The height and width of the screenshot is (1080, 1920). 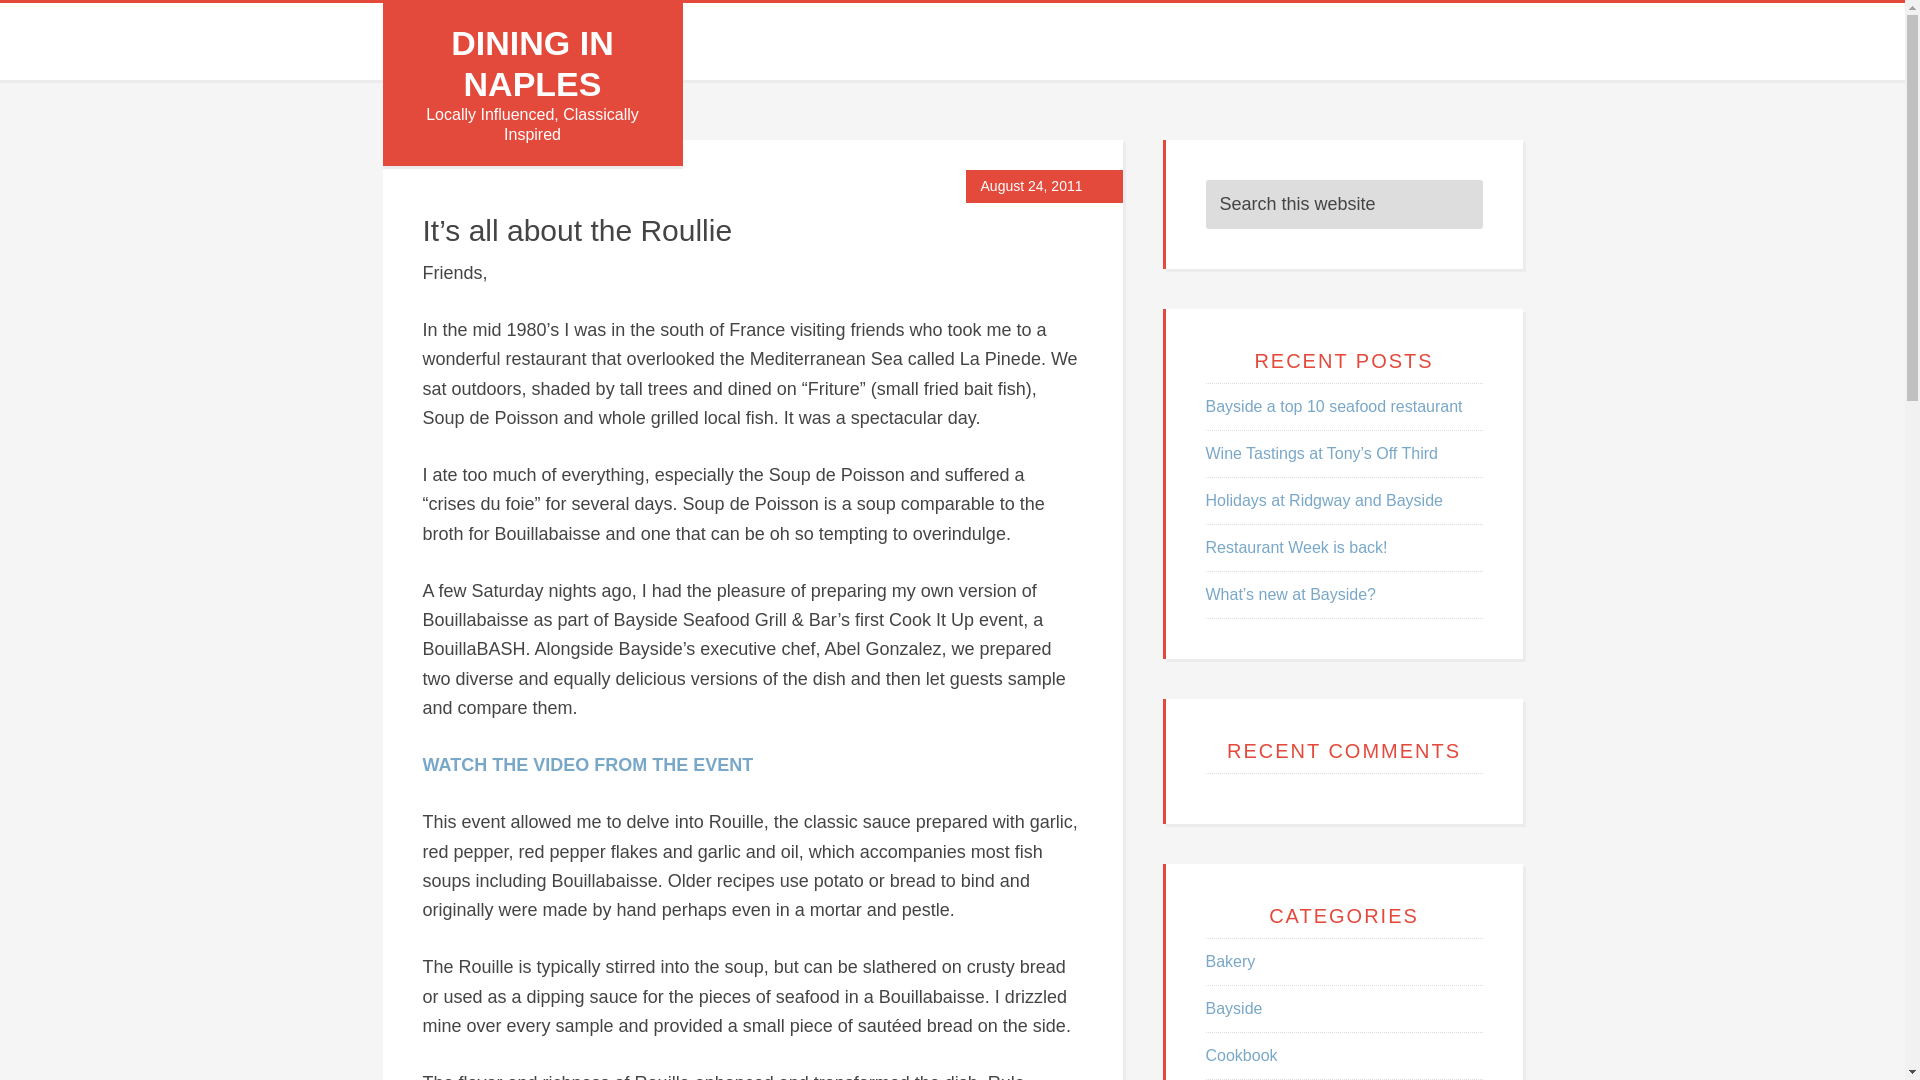 What do you see at coordinates (1296, 547) in the screenshot?
I see `Restaurant Week is back!` at bounding box center [1296, 547].